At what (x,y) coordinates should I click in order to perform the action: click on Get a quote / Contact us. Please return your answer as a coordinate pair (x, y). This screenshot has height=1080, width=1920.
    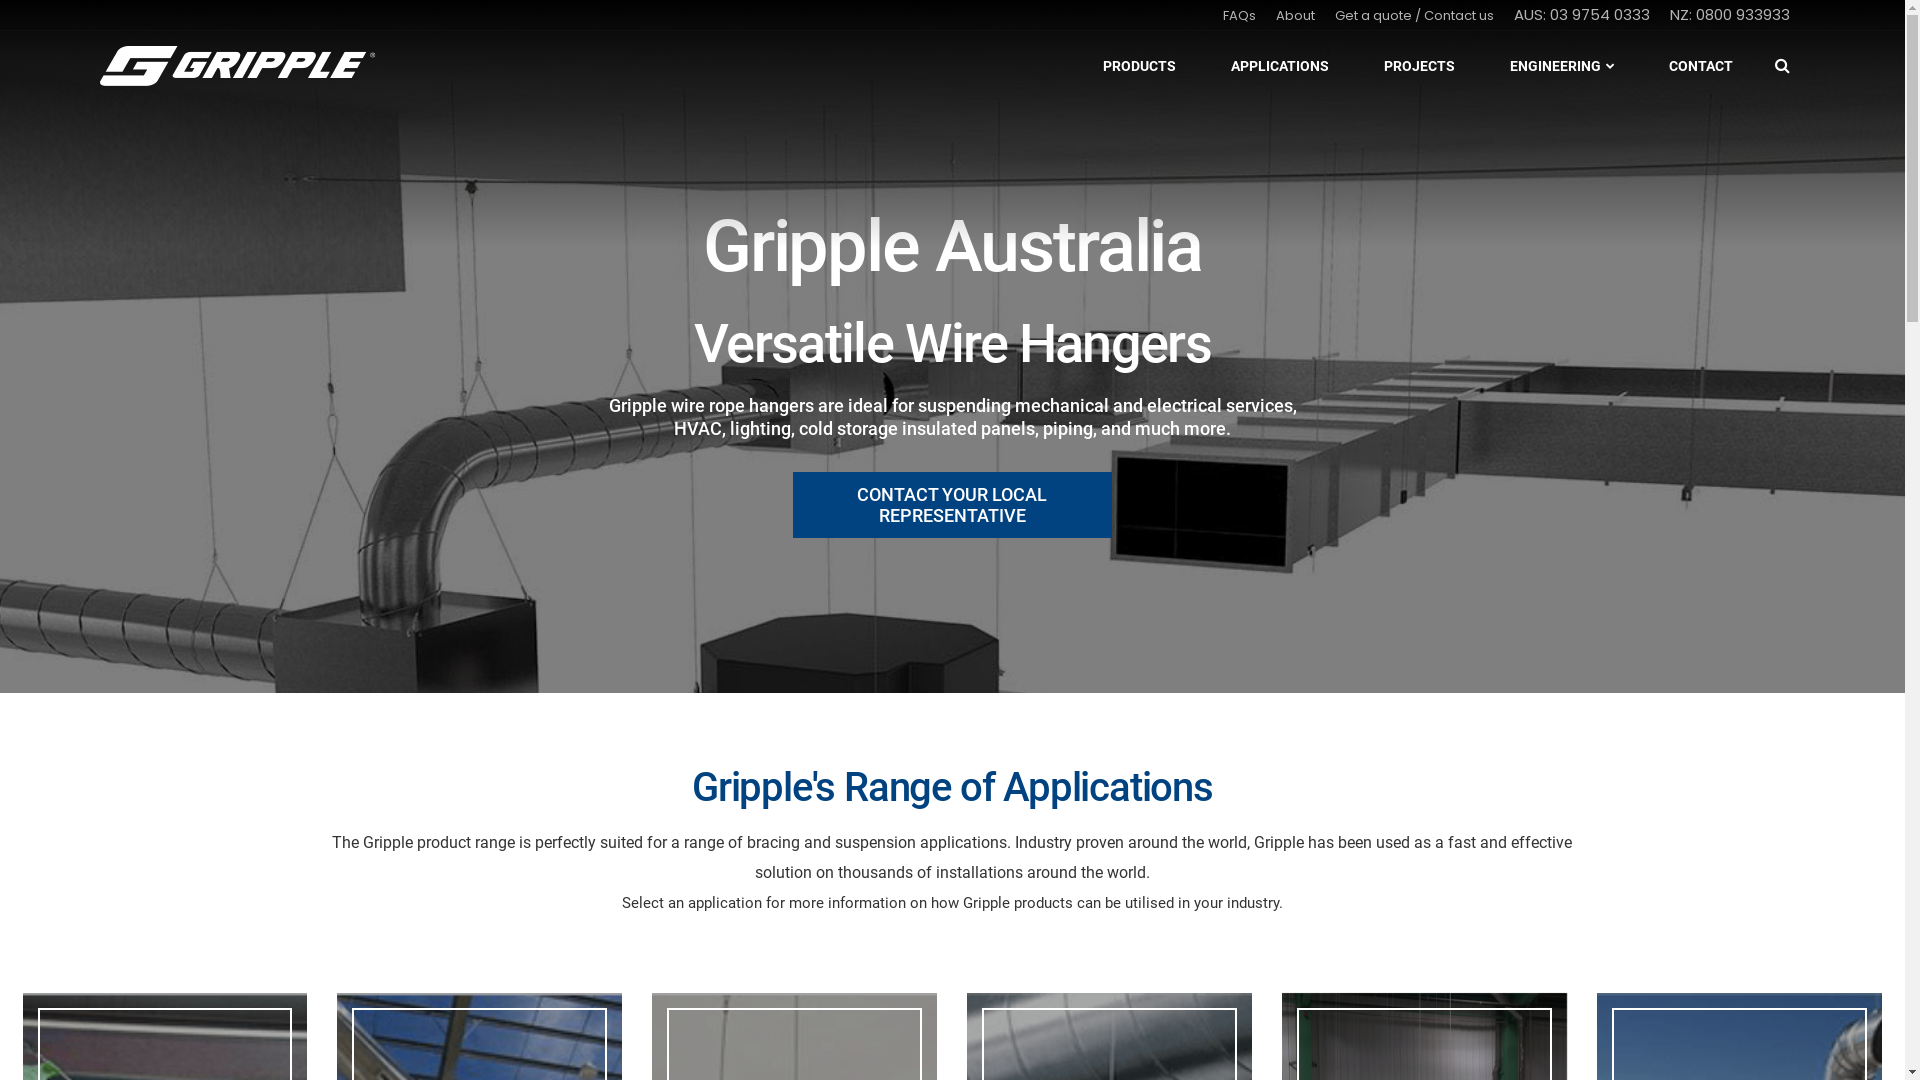
    Looking at the image, I should click on (1414, 16).